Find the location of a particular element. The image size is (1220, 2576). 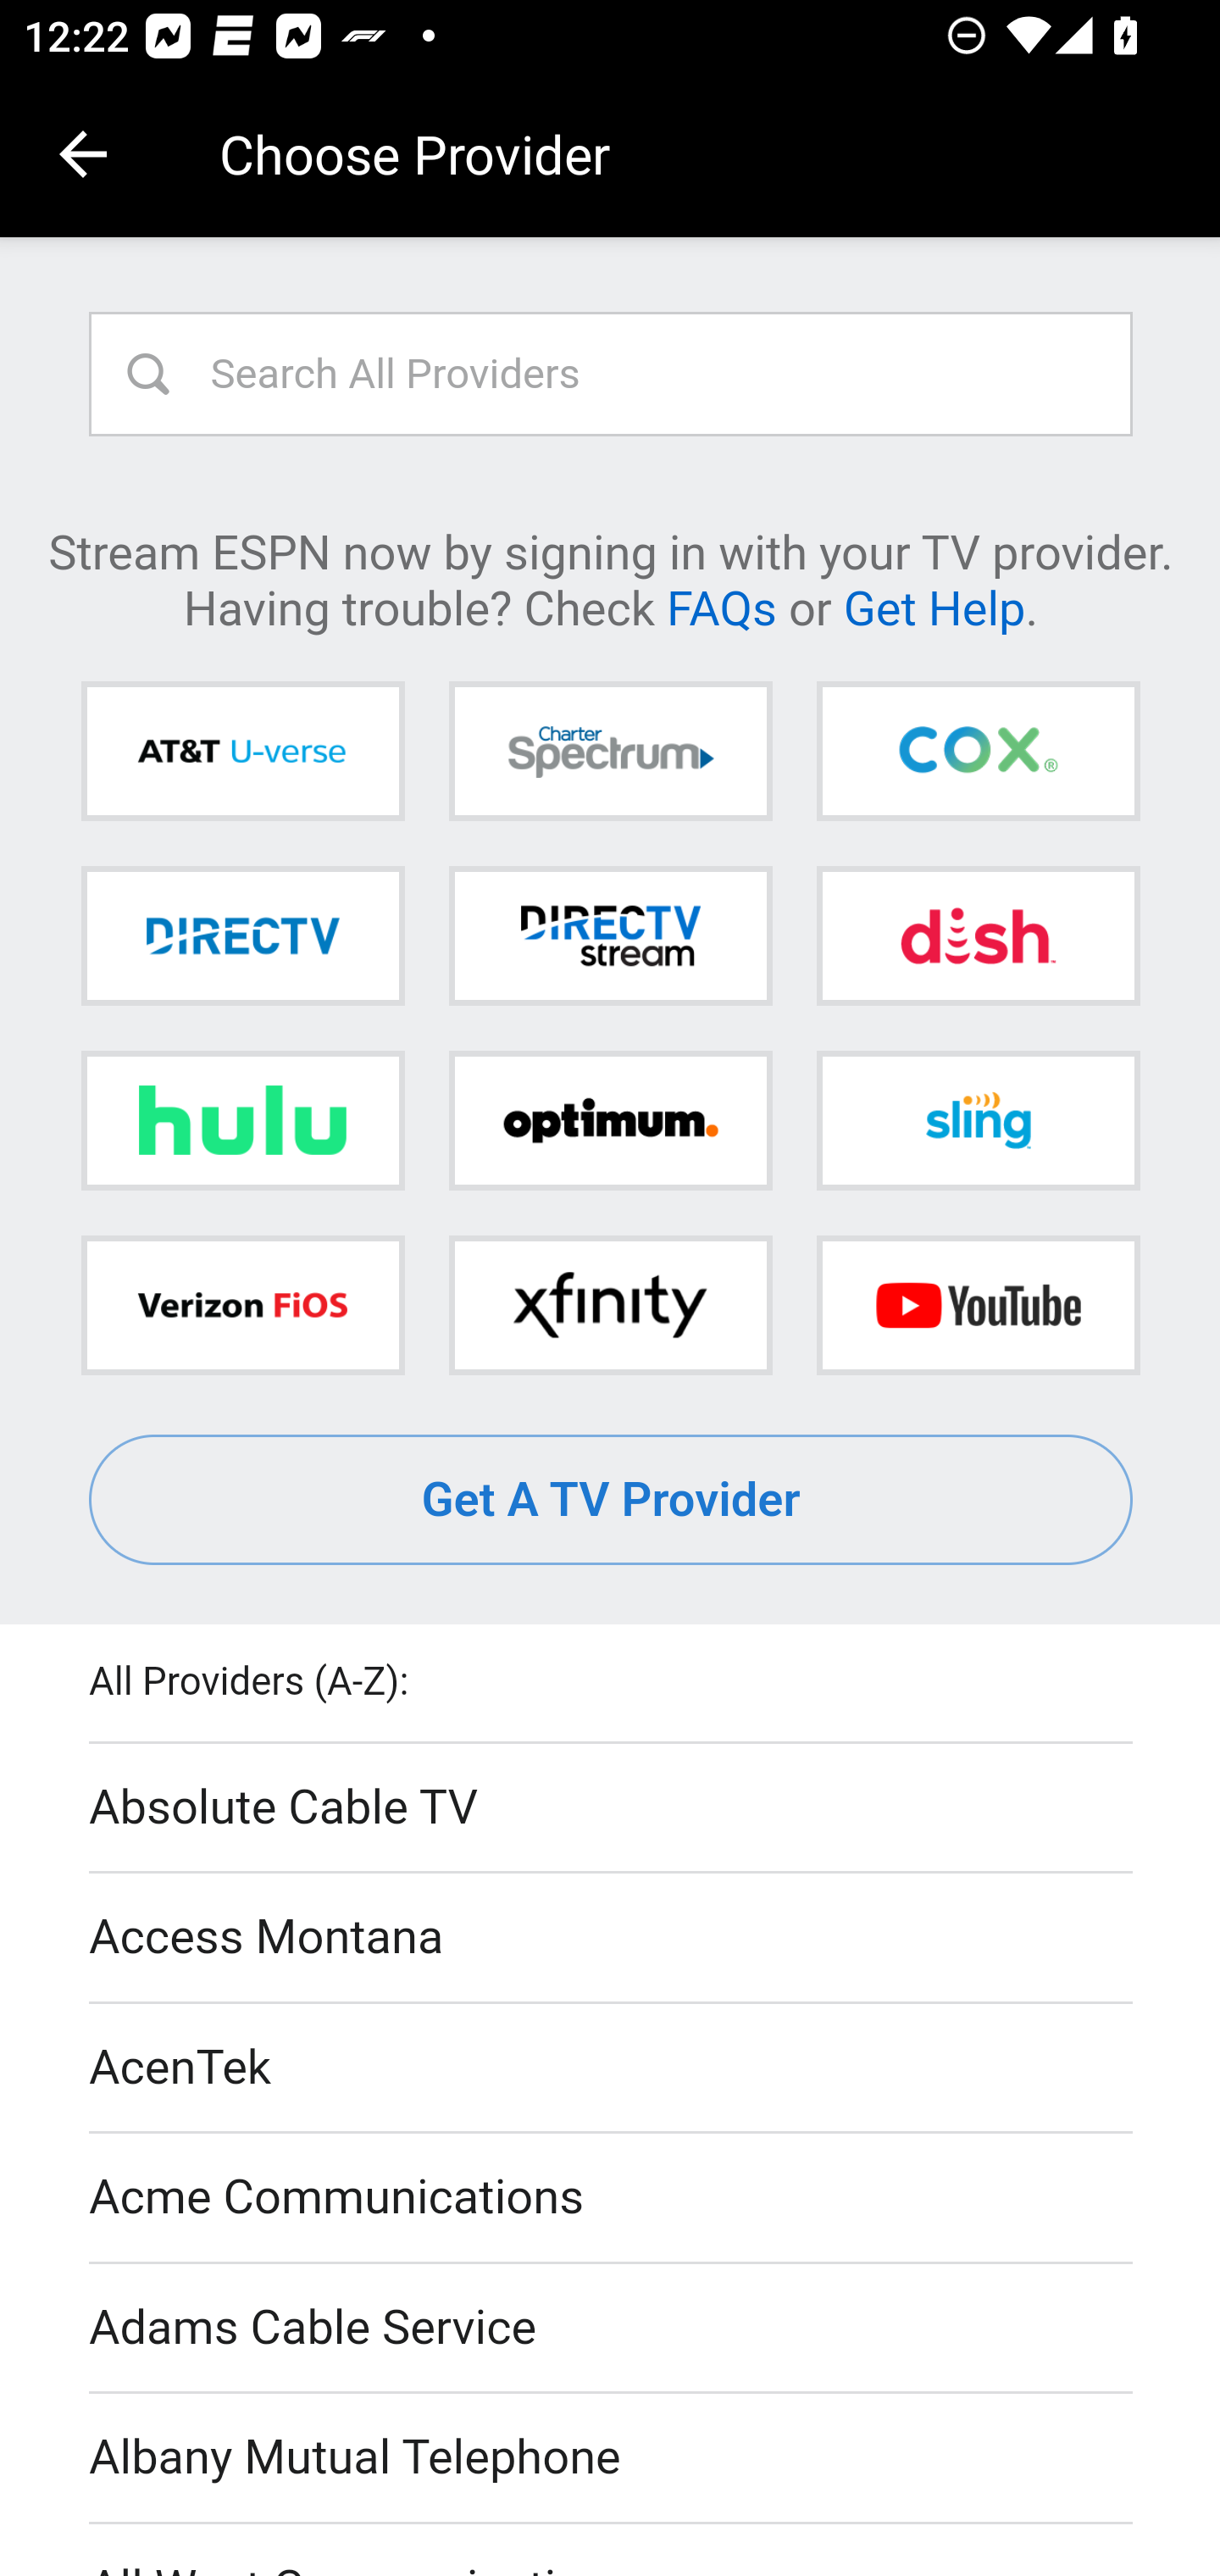

Charter Spectrum is located at coordinates (610, 752).